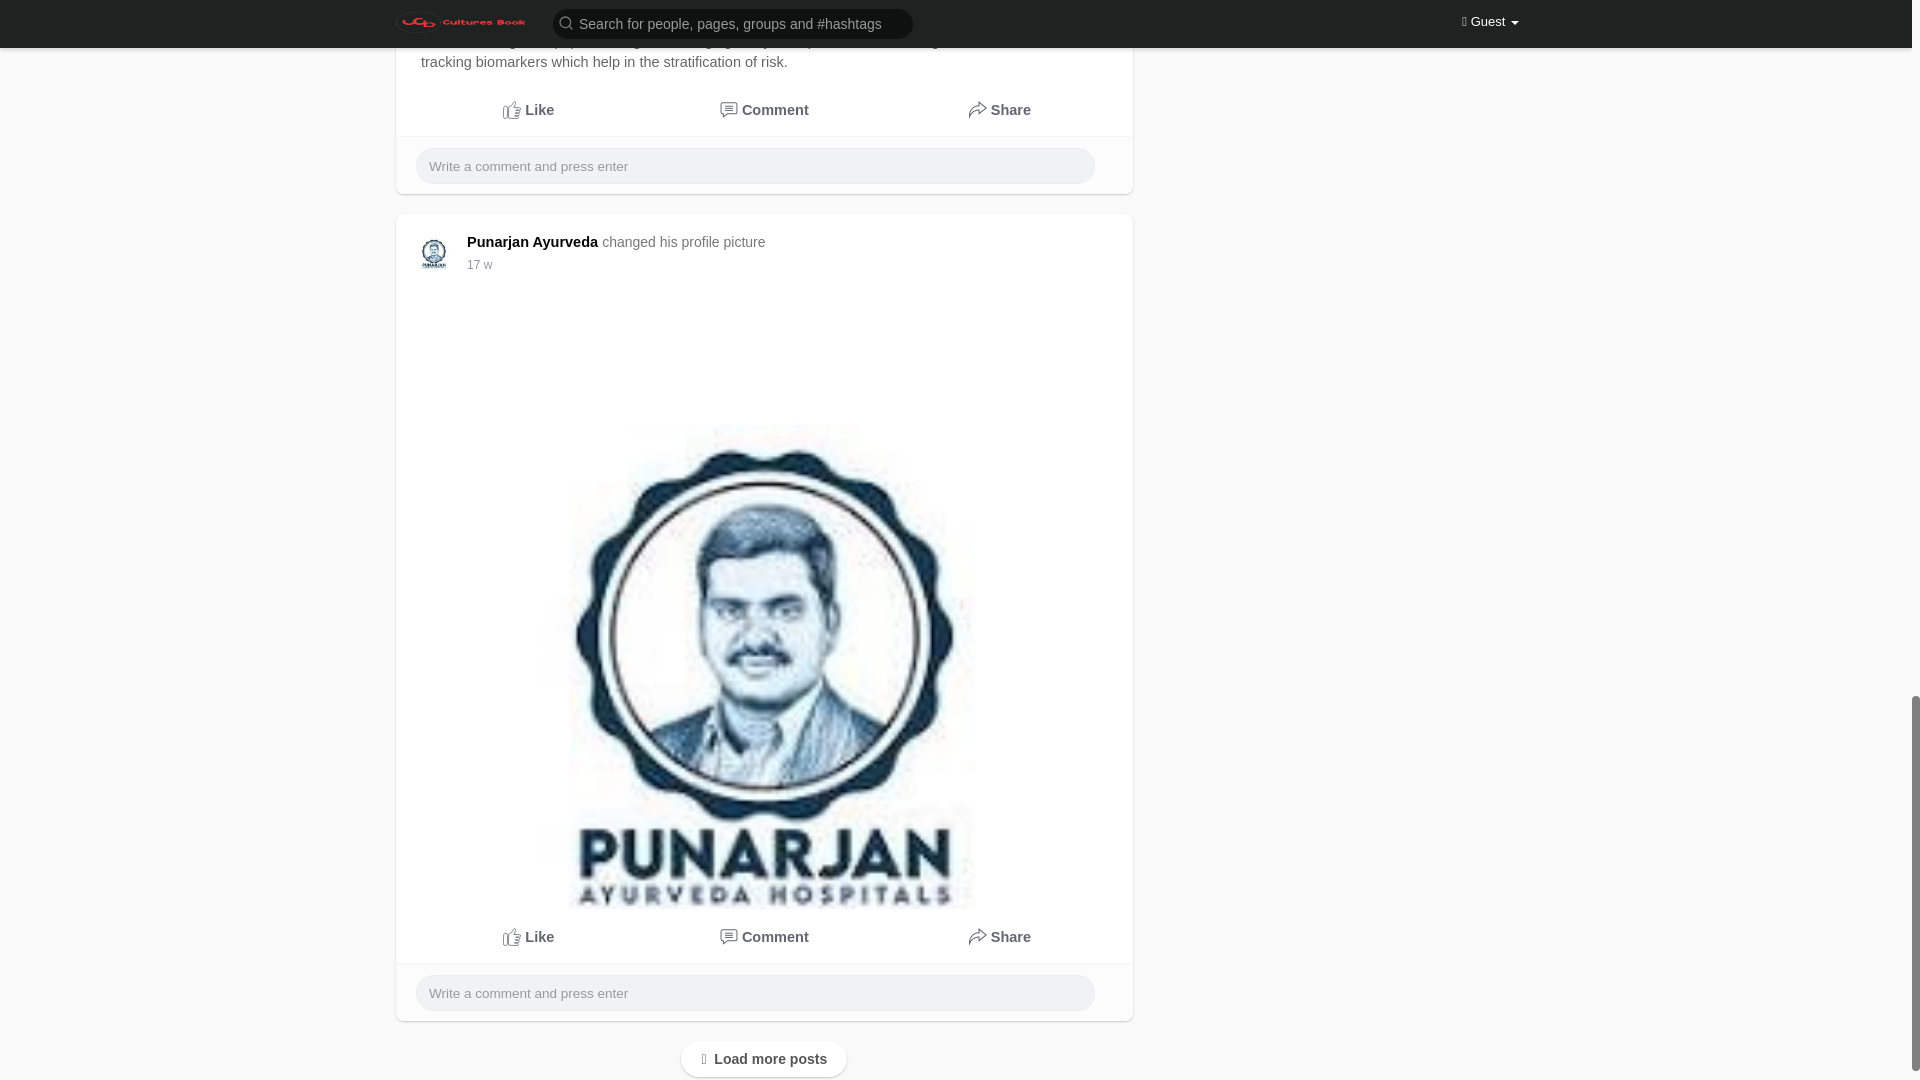  I want to click on Comments, so click(765, 937).